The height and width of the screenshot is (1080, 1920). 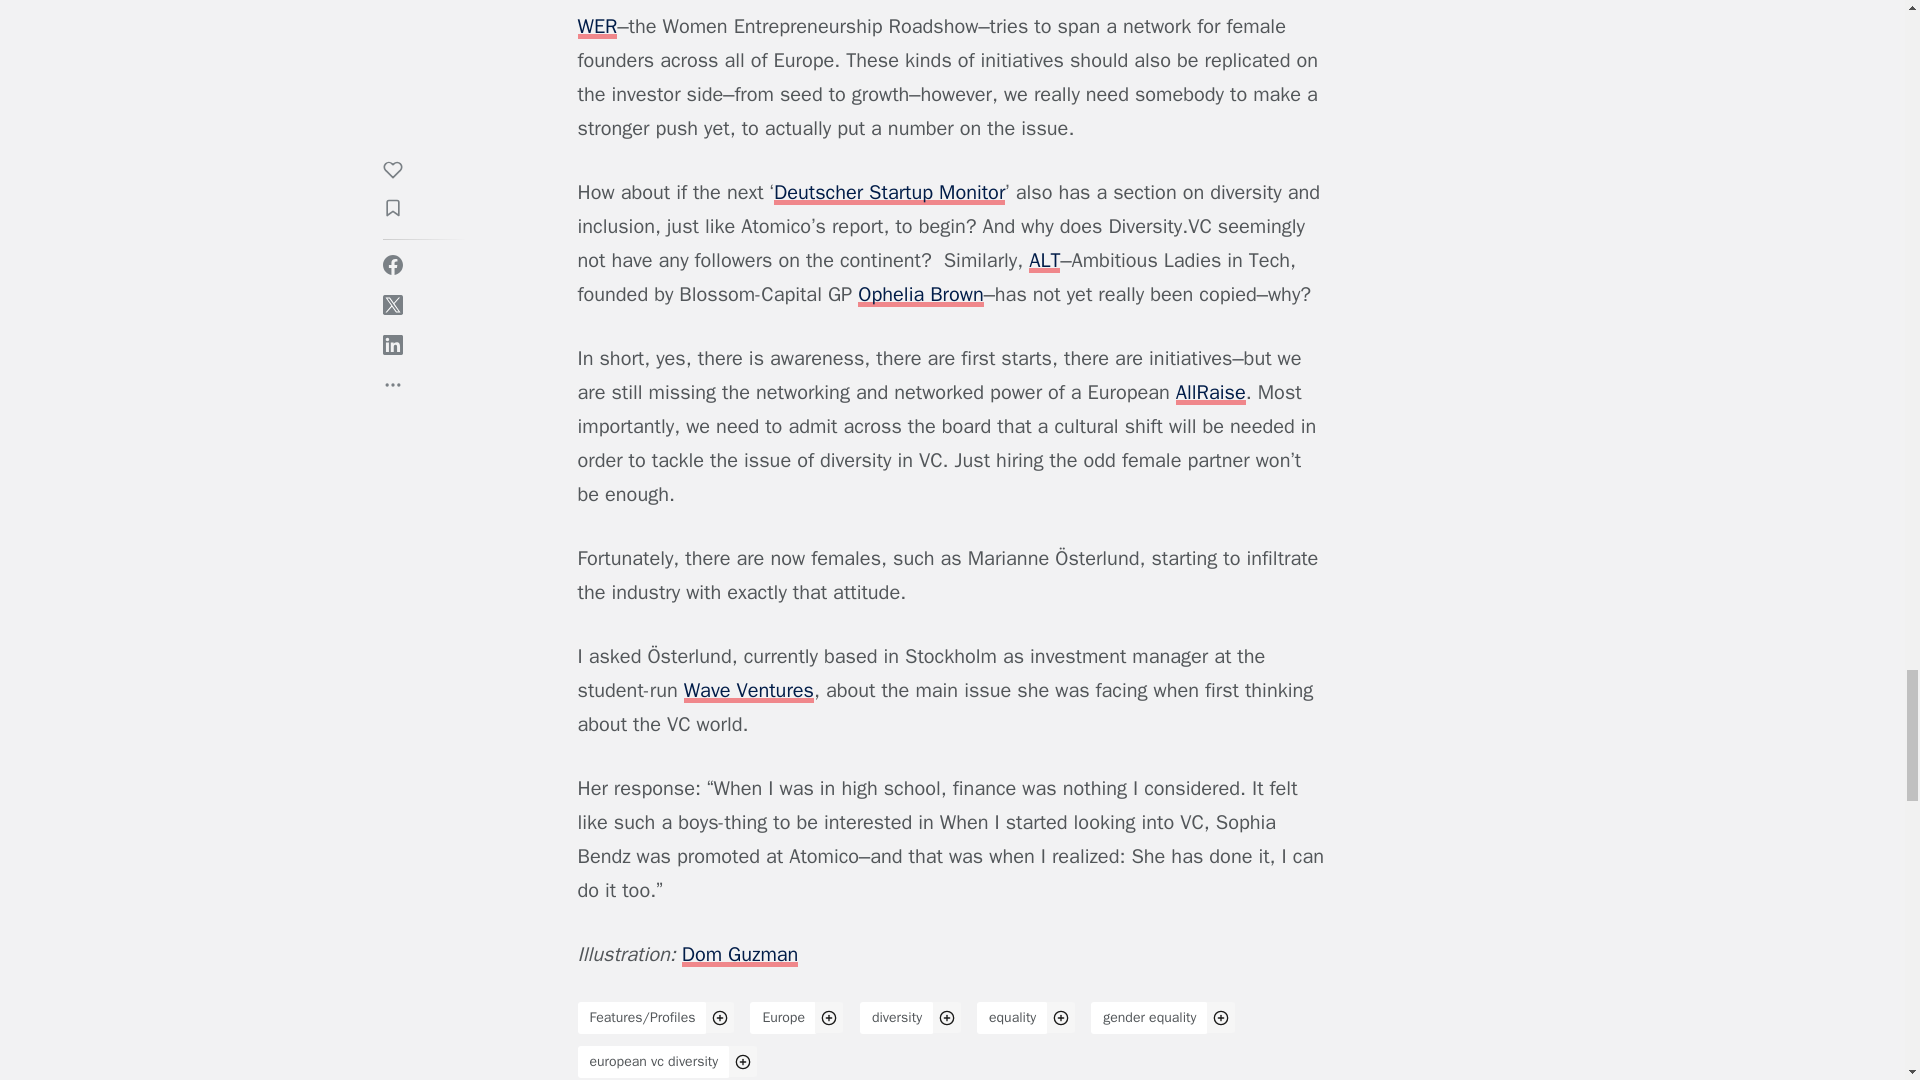 What do you see at coordinates (896, 1018) in the screenshot?
I see `diversity` at bounding box center [896, 1018].